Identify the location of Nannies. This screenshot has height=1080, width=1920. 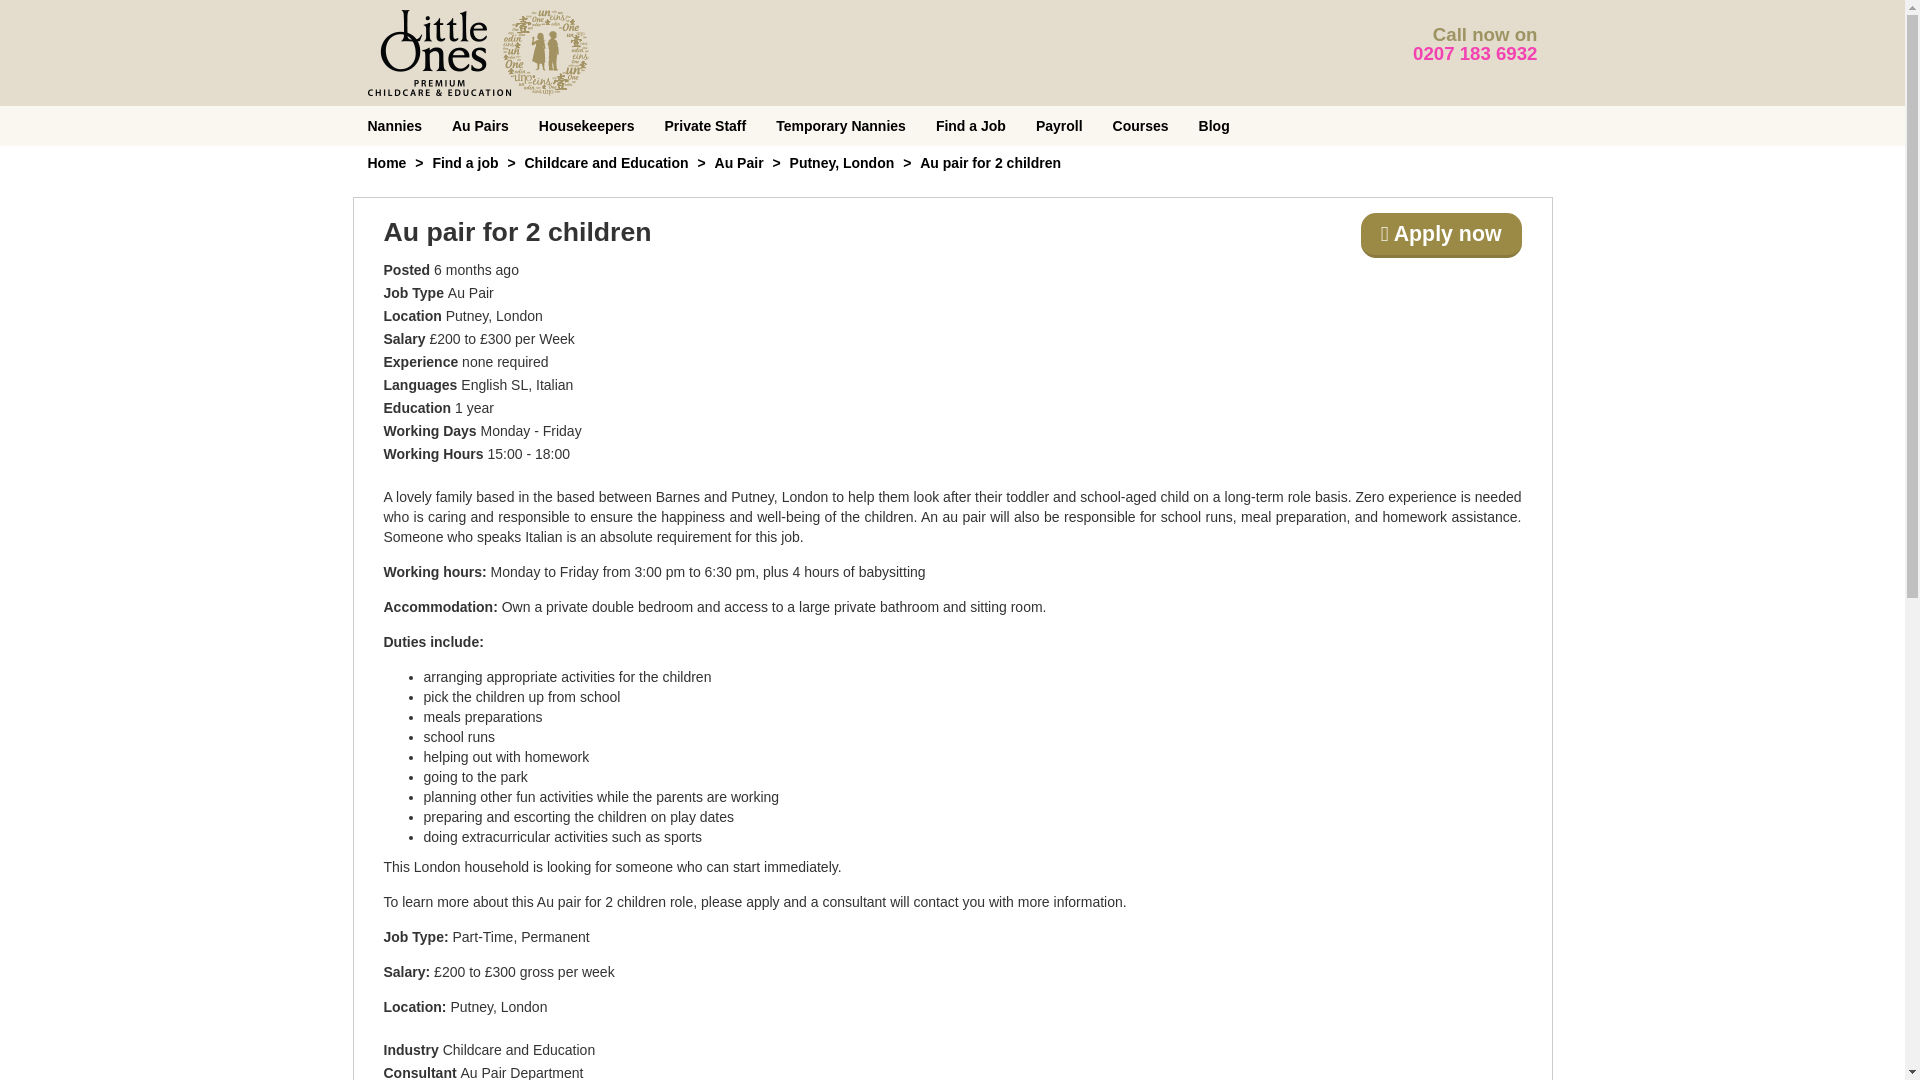
(393, 125).